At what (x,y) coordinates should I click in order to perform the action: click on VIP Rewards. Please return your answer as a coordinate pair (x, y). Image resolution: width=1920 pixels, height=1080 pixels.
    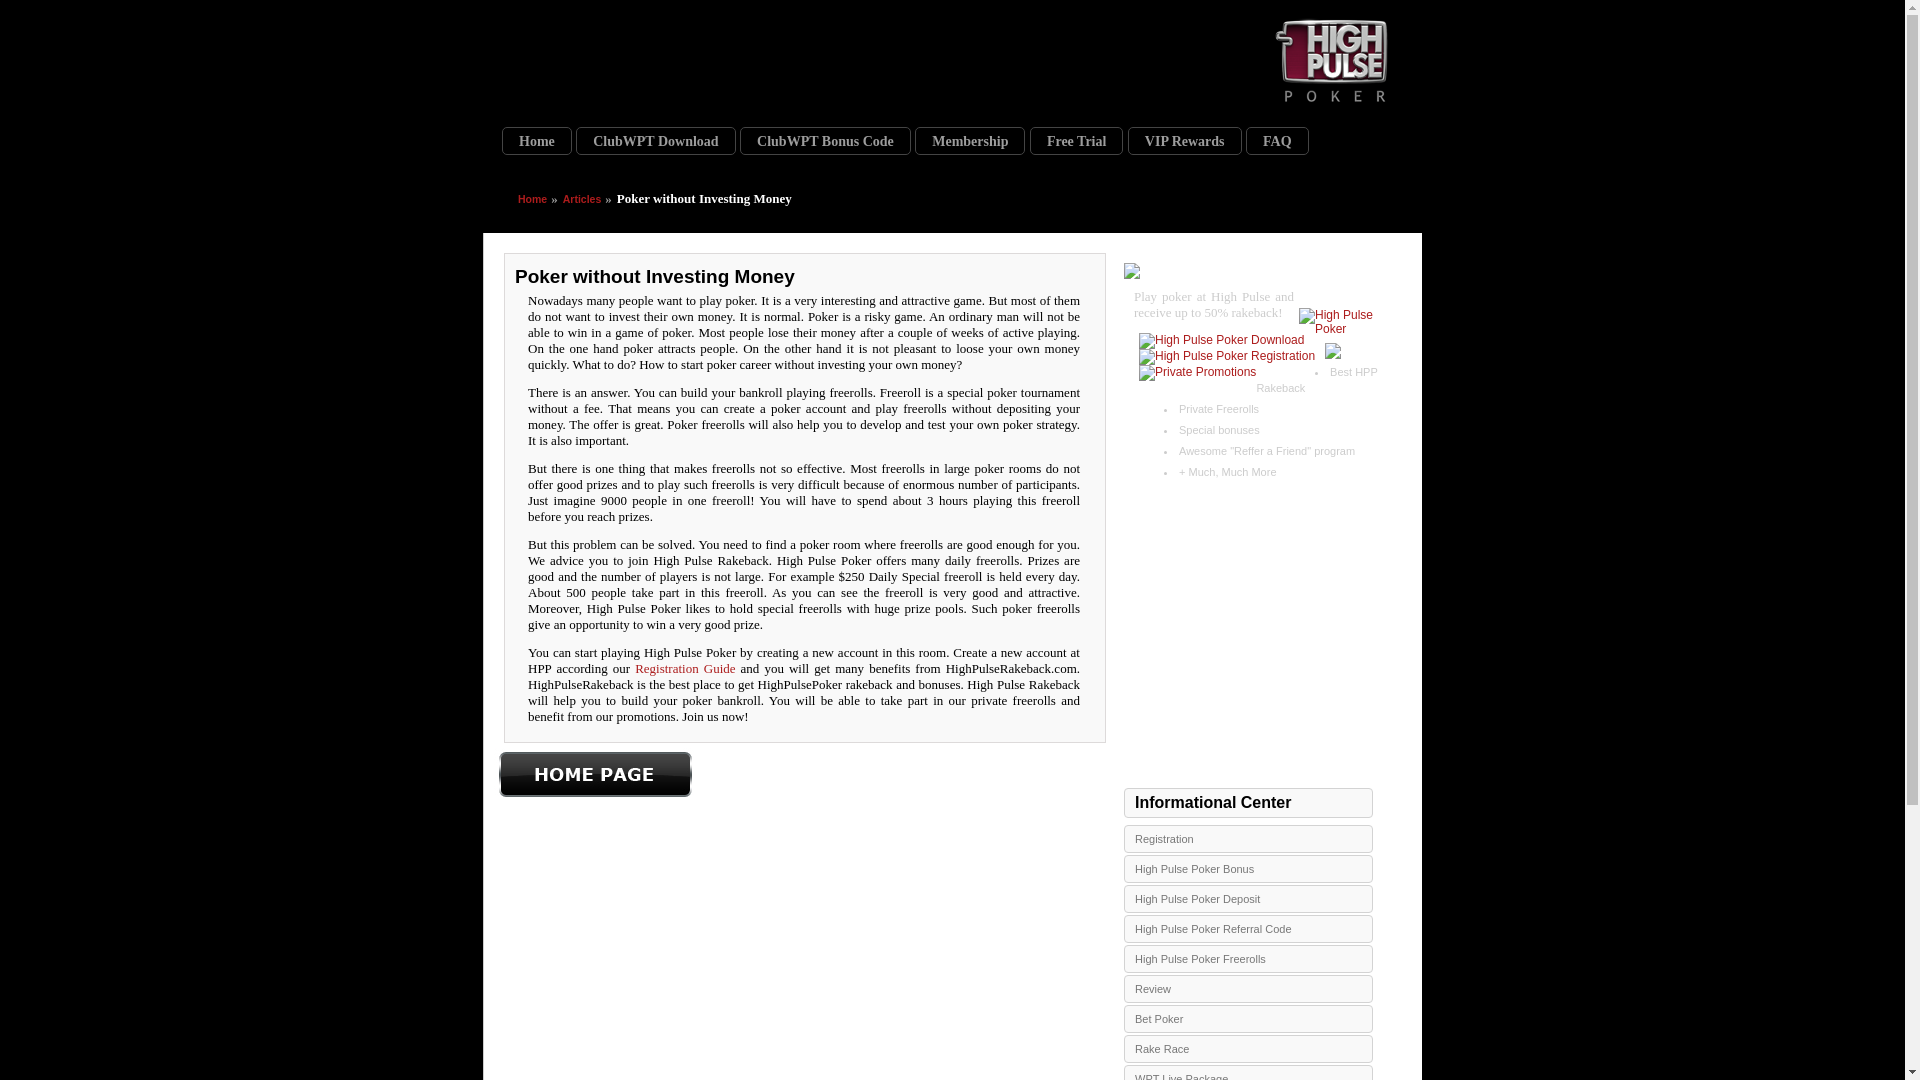
    Looking at the image, I should click on (1185, 141).